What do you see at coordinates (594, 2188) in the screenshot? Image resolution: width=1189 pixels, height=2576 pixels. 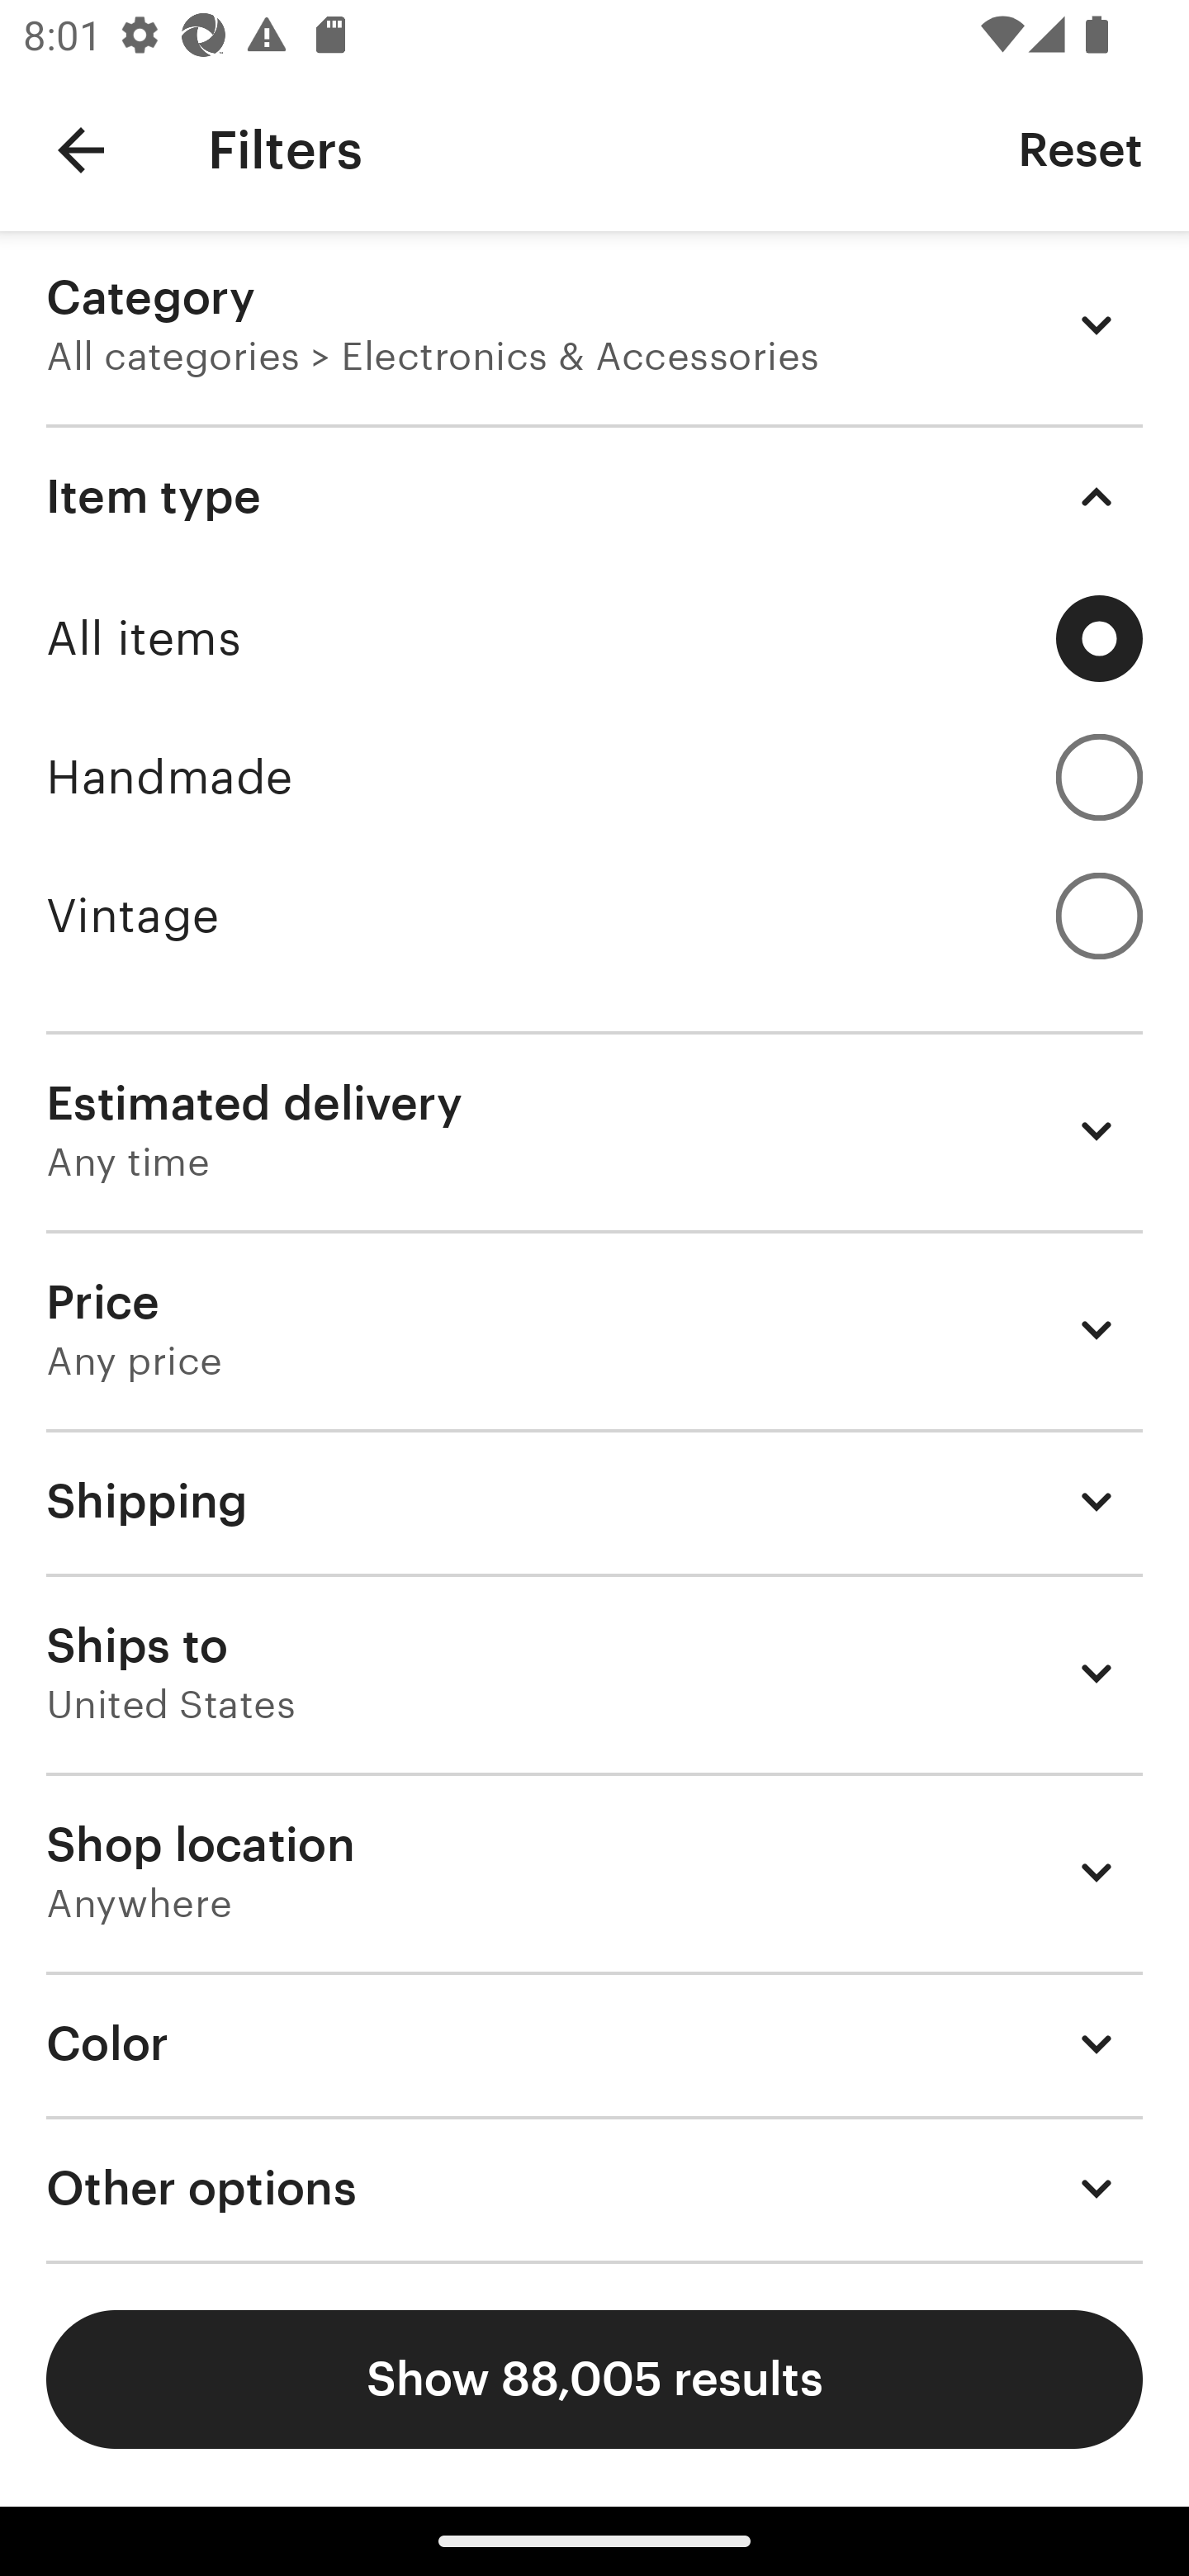 I see `Other options` at bounding box center [594, 2188].